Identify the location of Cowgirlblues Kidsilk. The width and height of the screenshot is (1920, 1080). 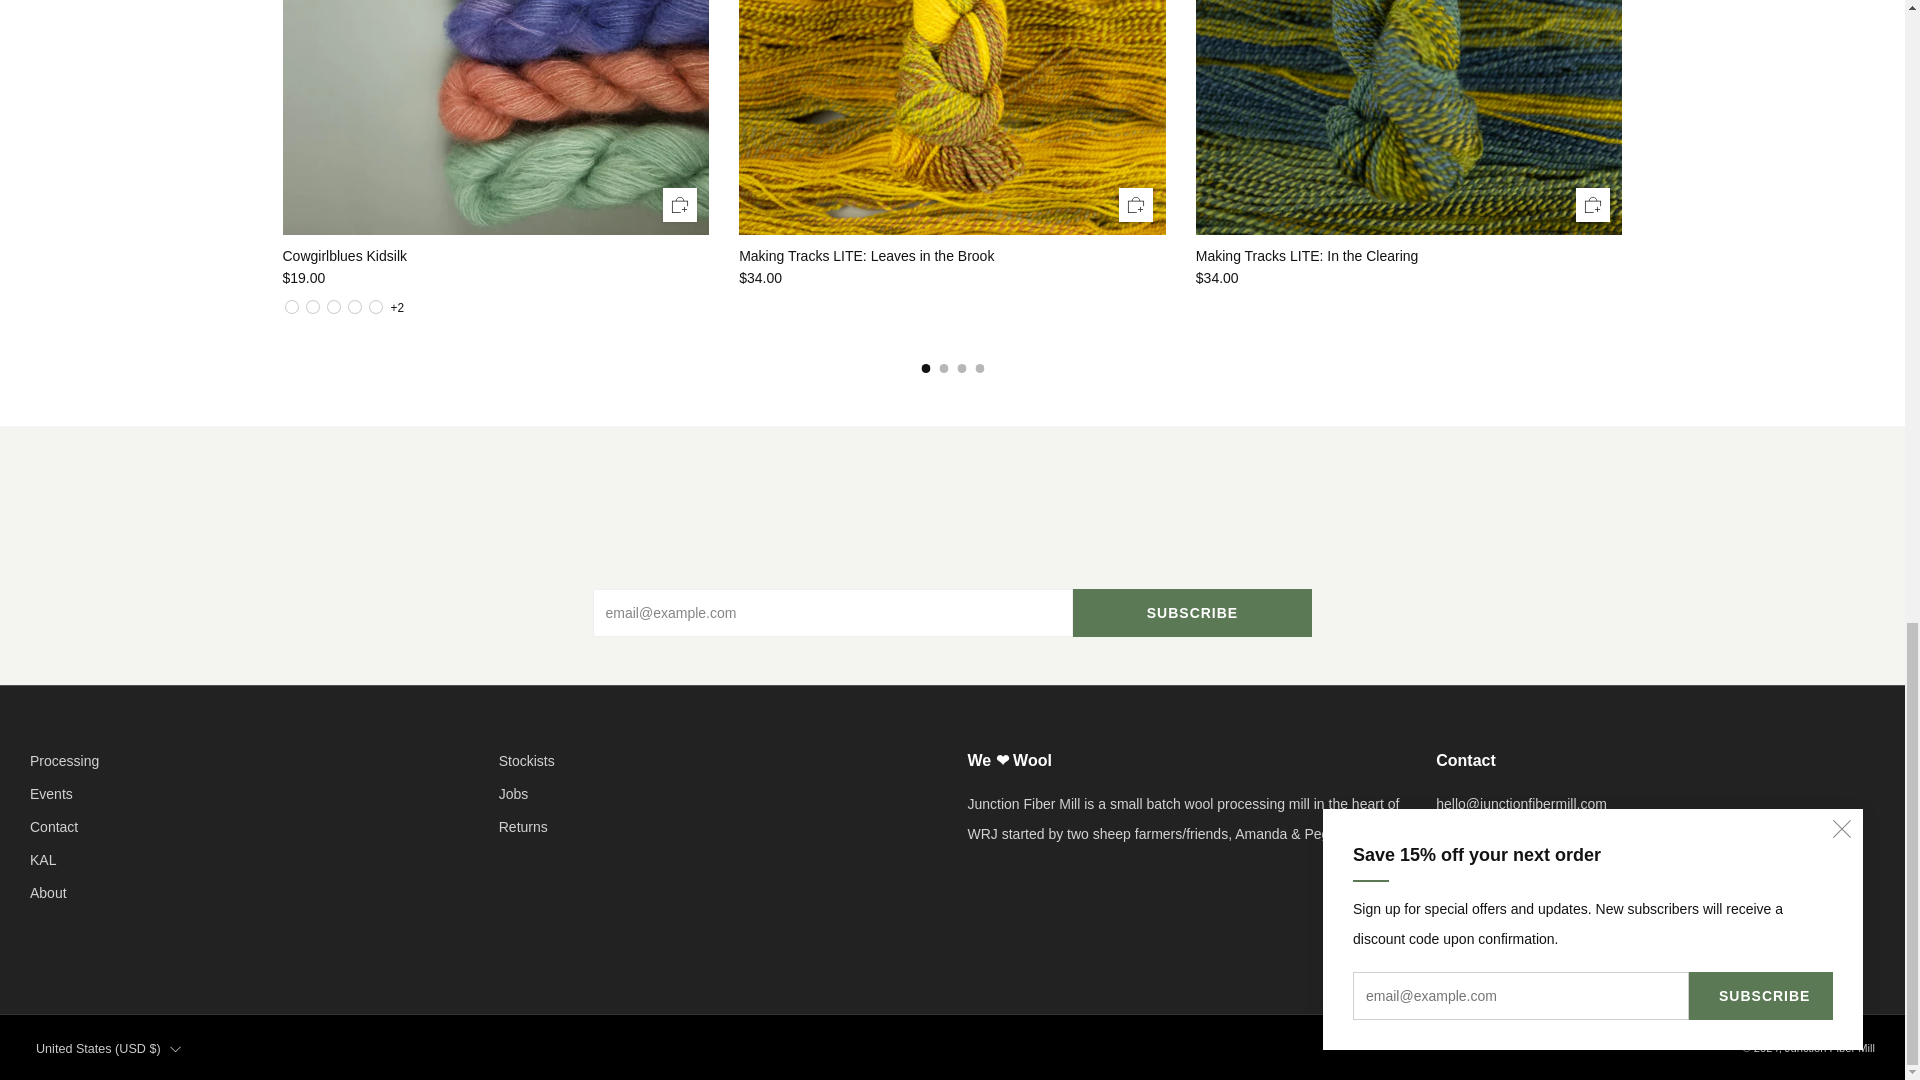
(495, 278).